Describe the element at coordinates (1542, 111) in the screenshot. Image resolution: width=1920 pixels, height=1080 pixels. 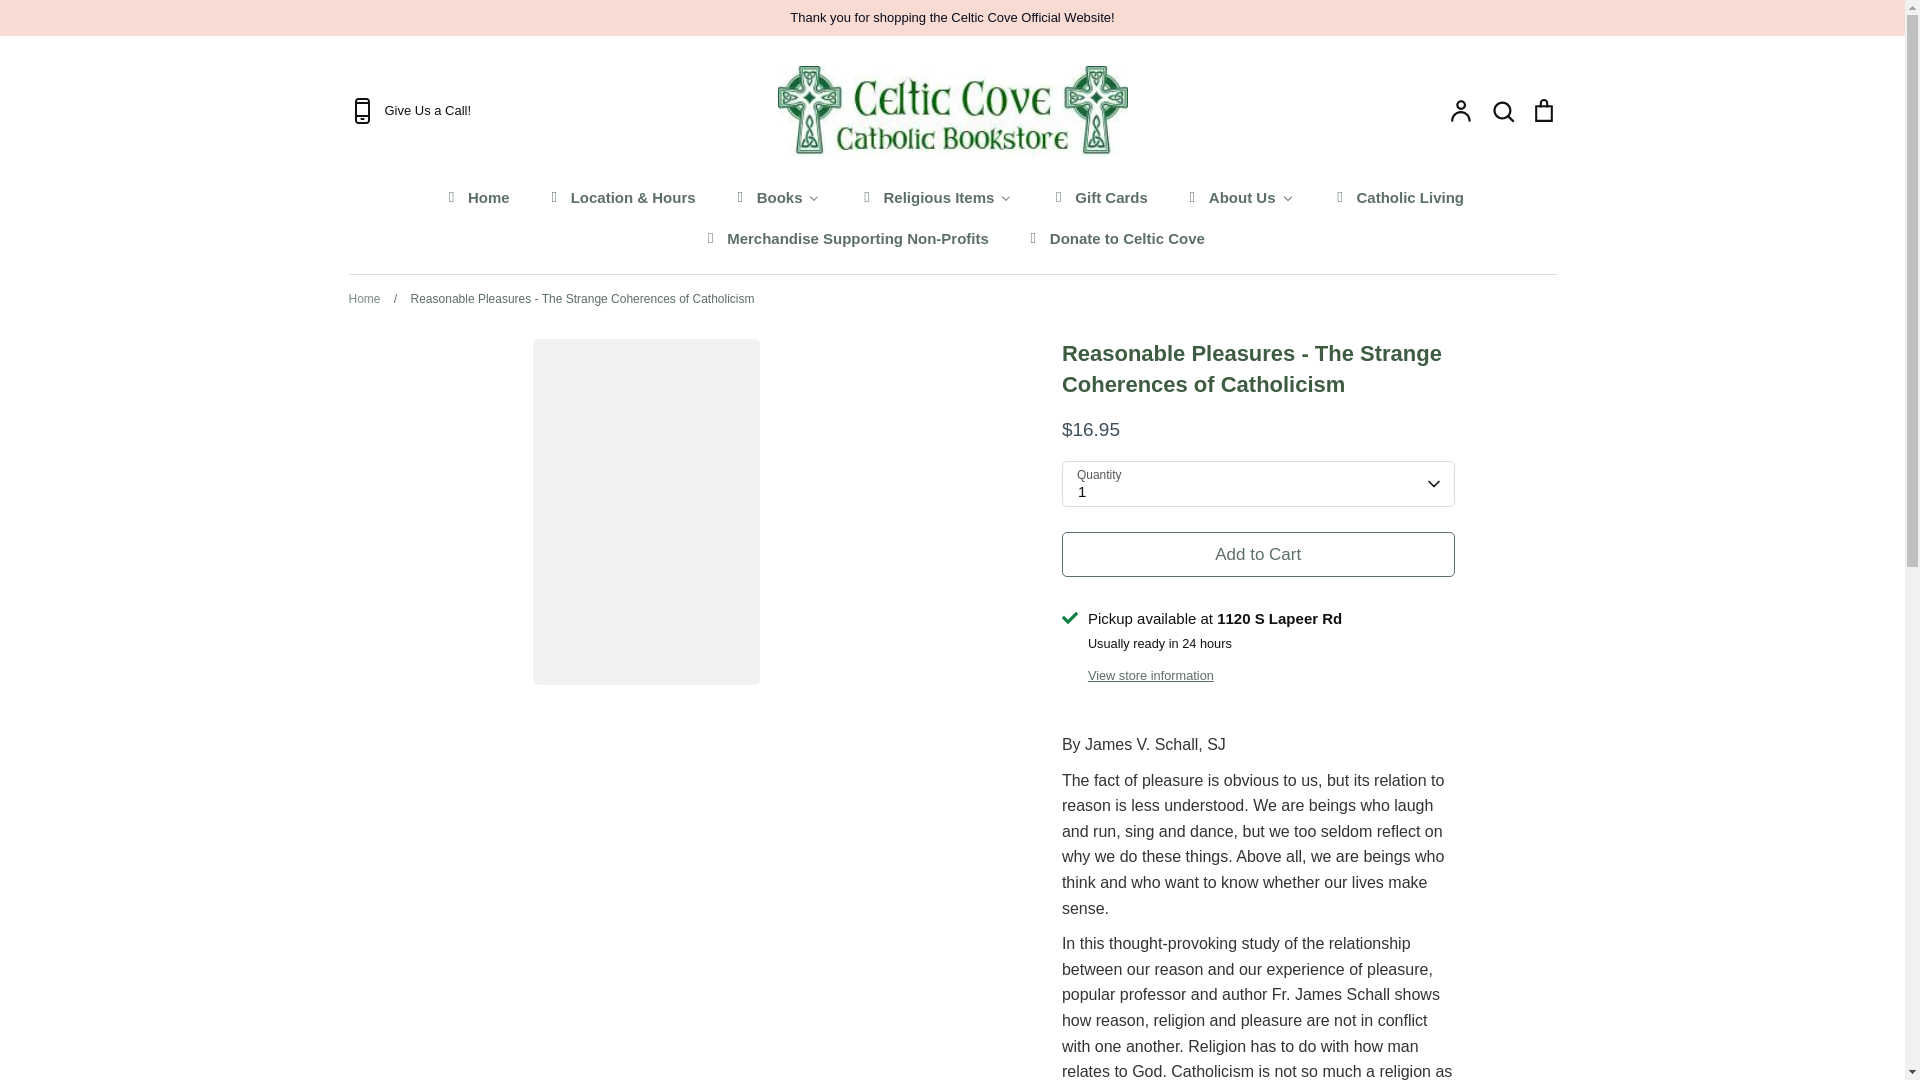
I see `Cart` at that location.